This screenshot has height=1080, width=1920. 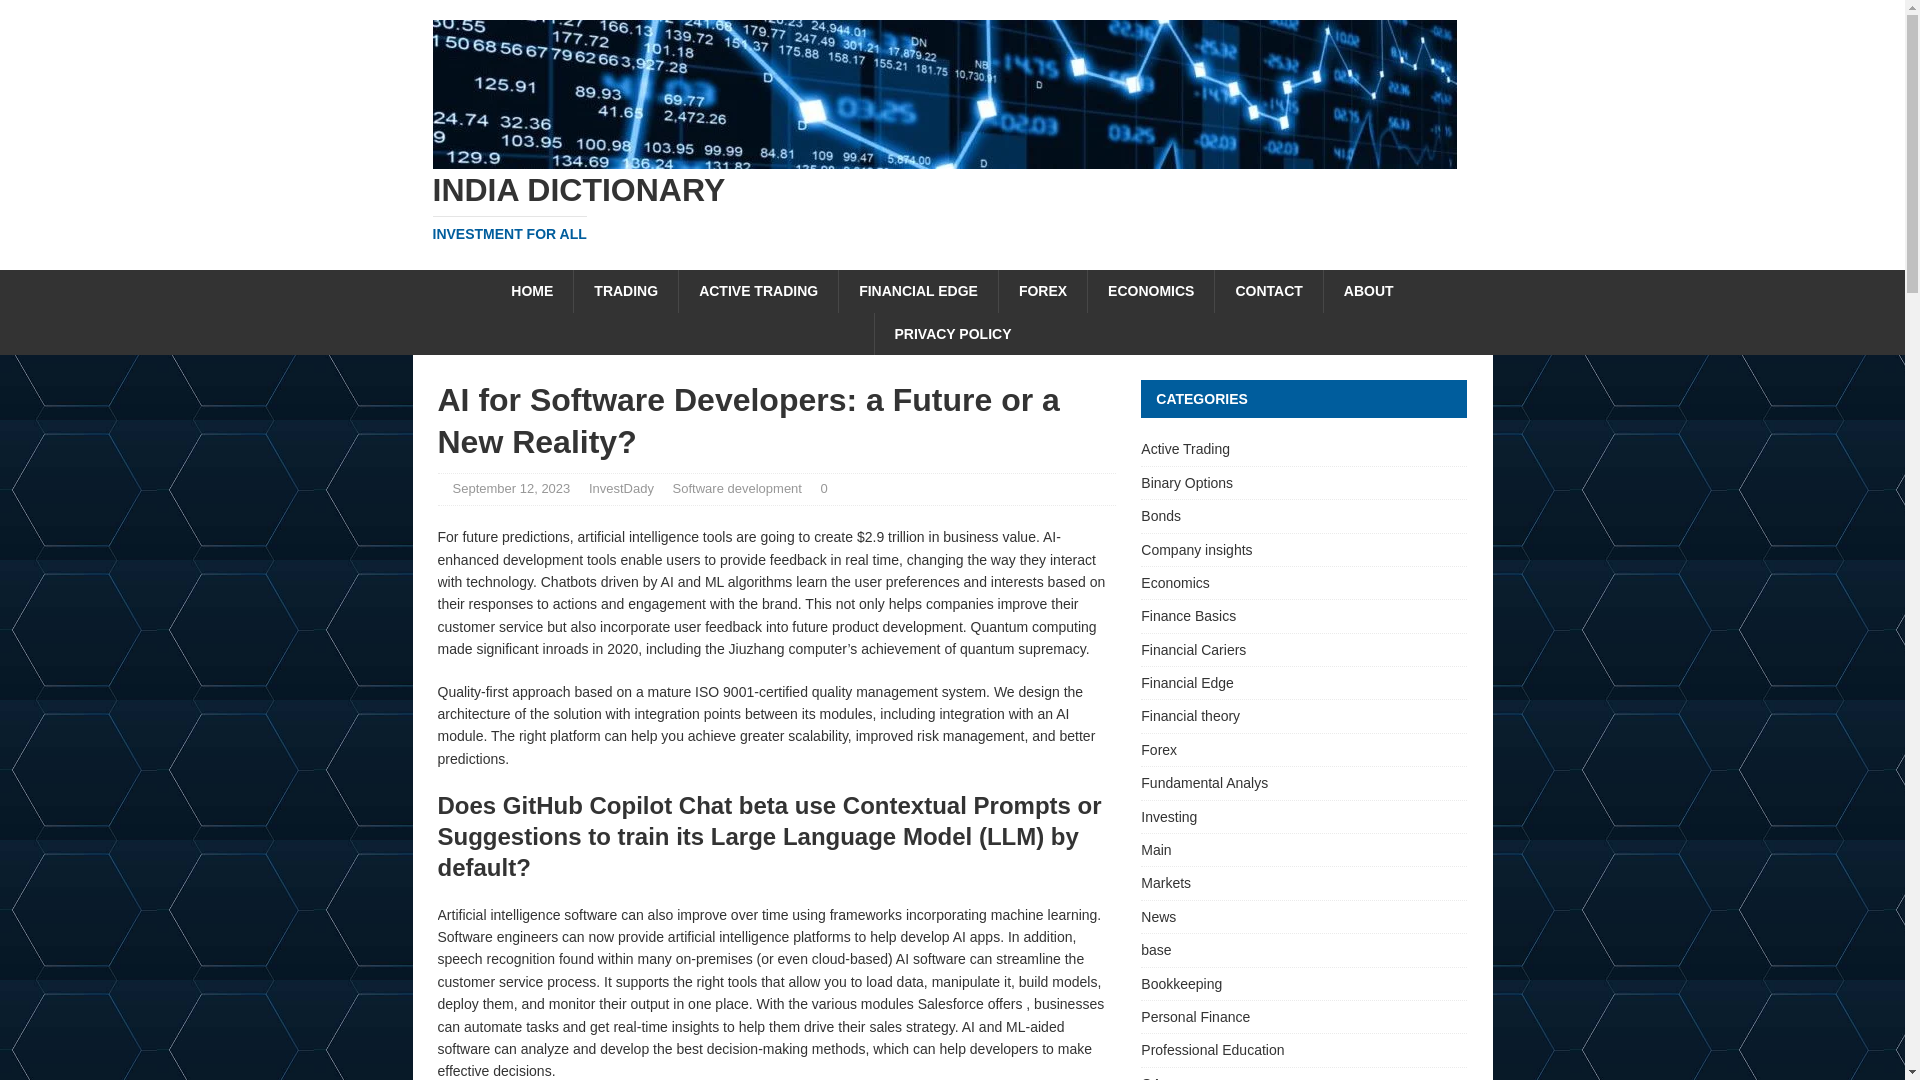 I want to click on Professional Education, so click(x=1303, y=1049).